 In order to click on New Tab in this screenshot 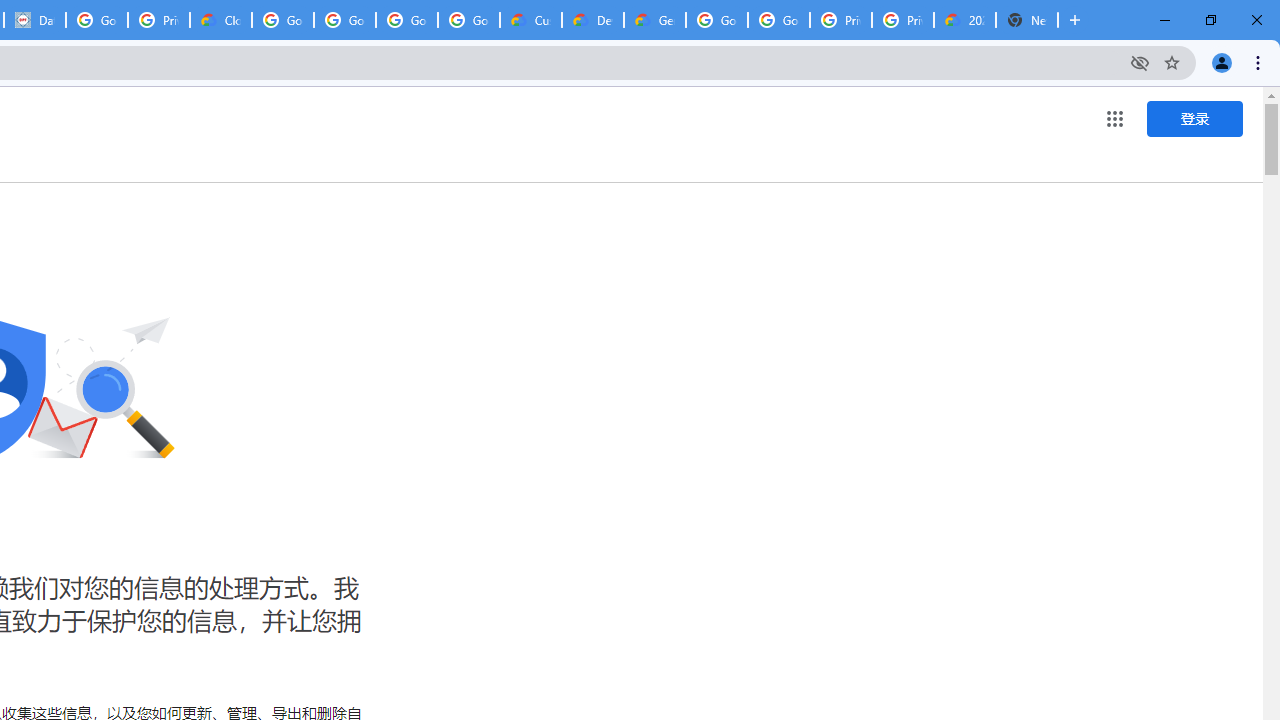, I will do `click(1026, 20)`.